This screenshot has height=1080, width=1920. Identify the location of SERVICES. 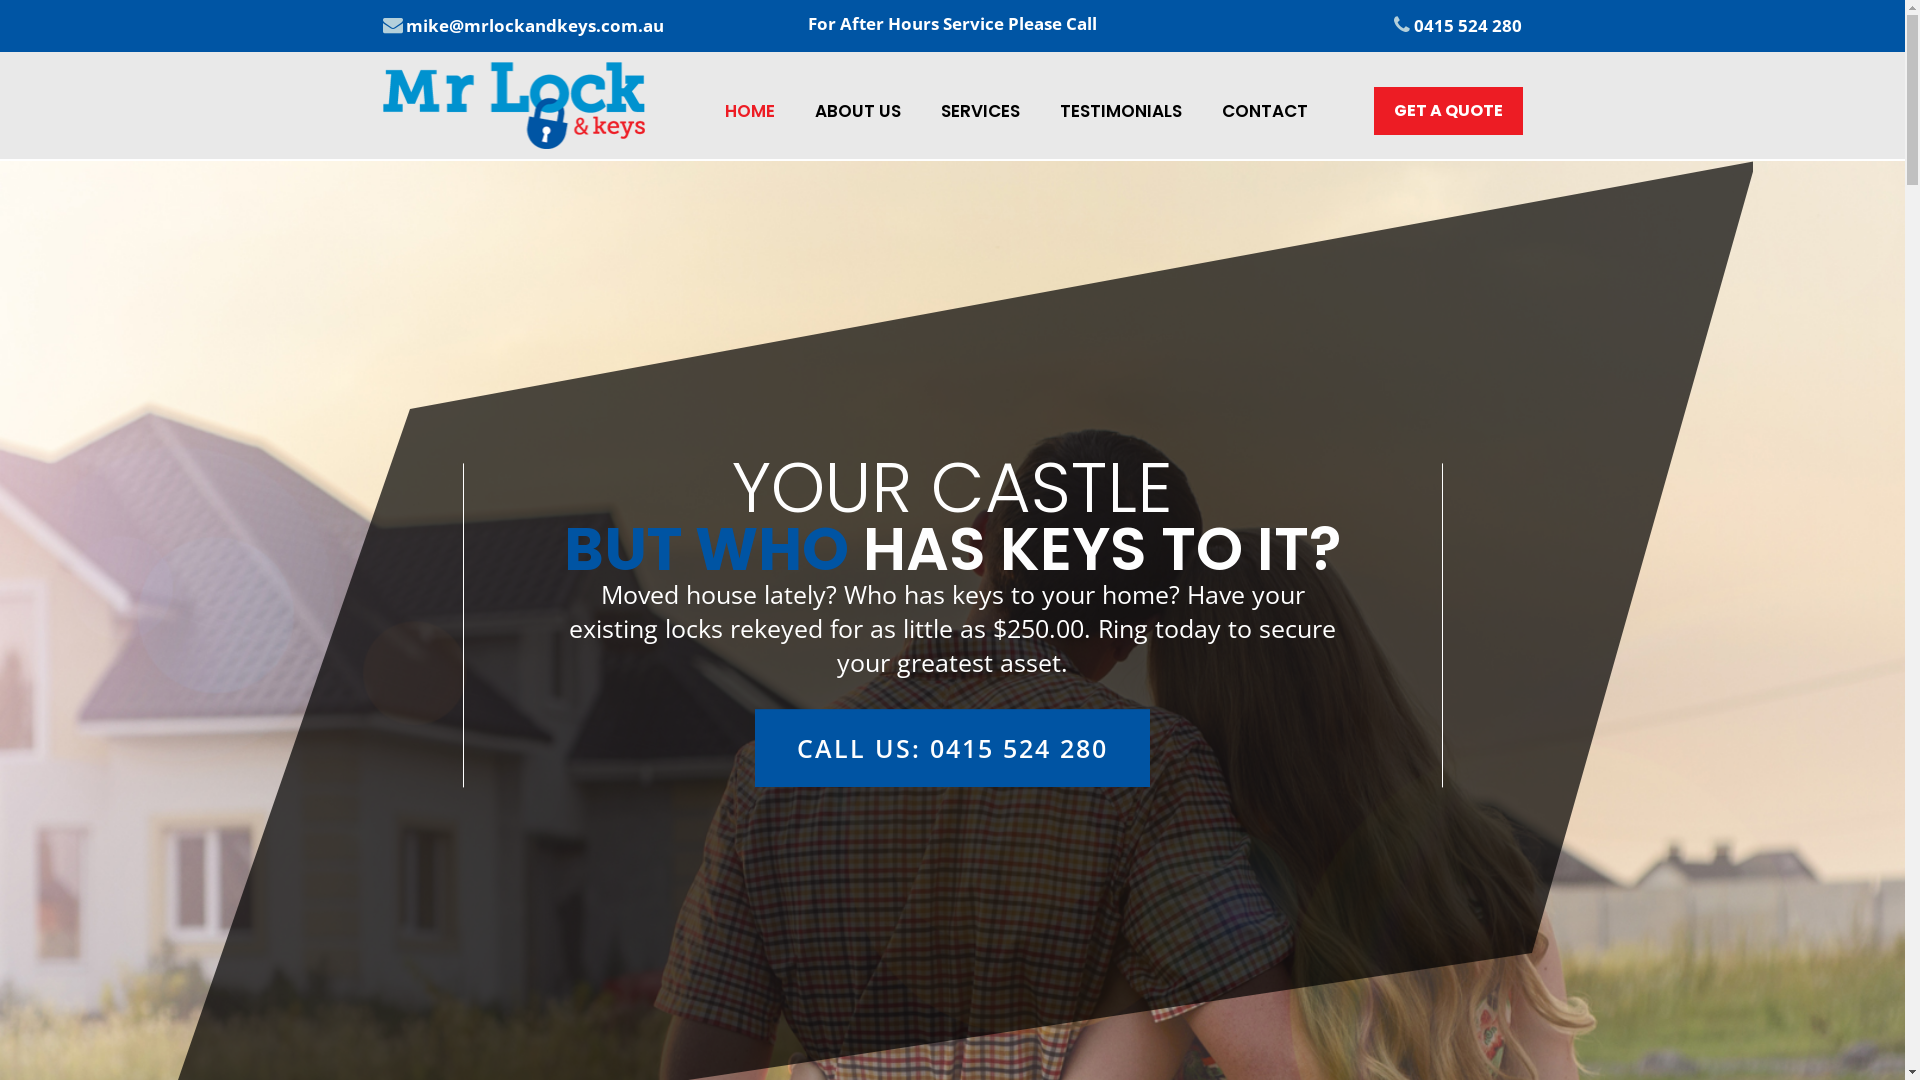
(980, 111).